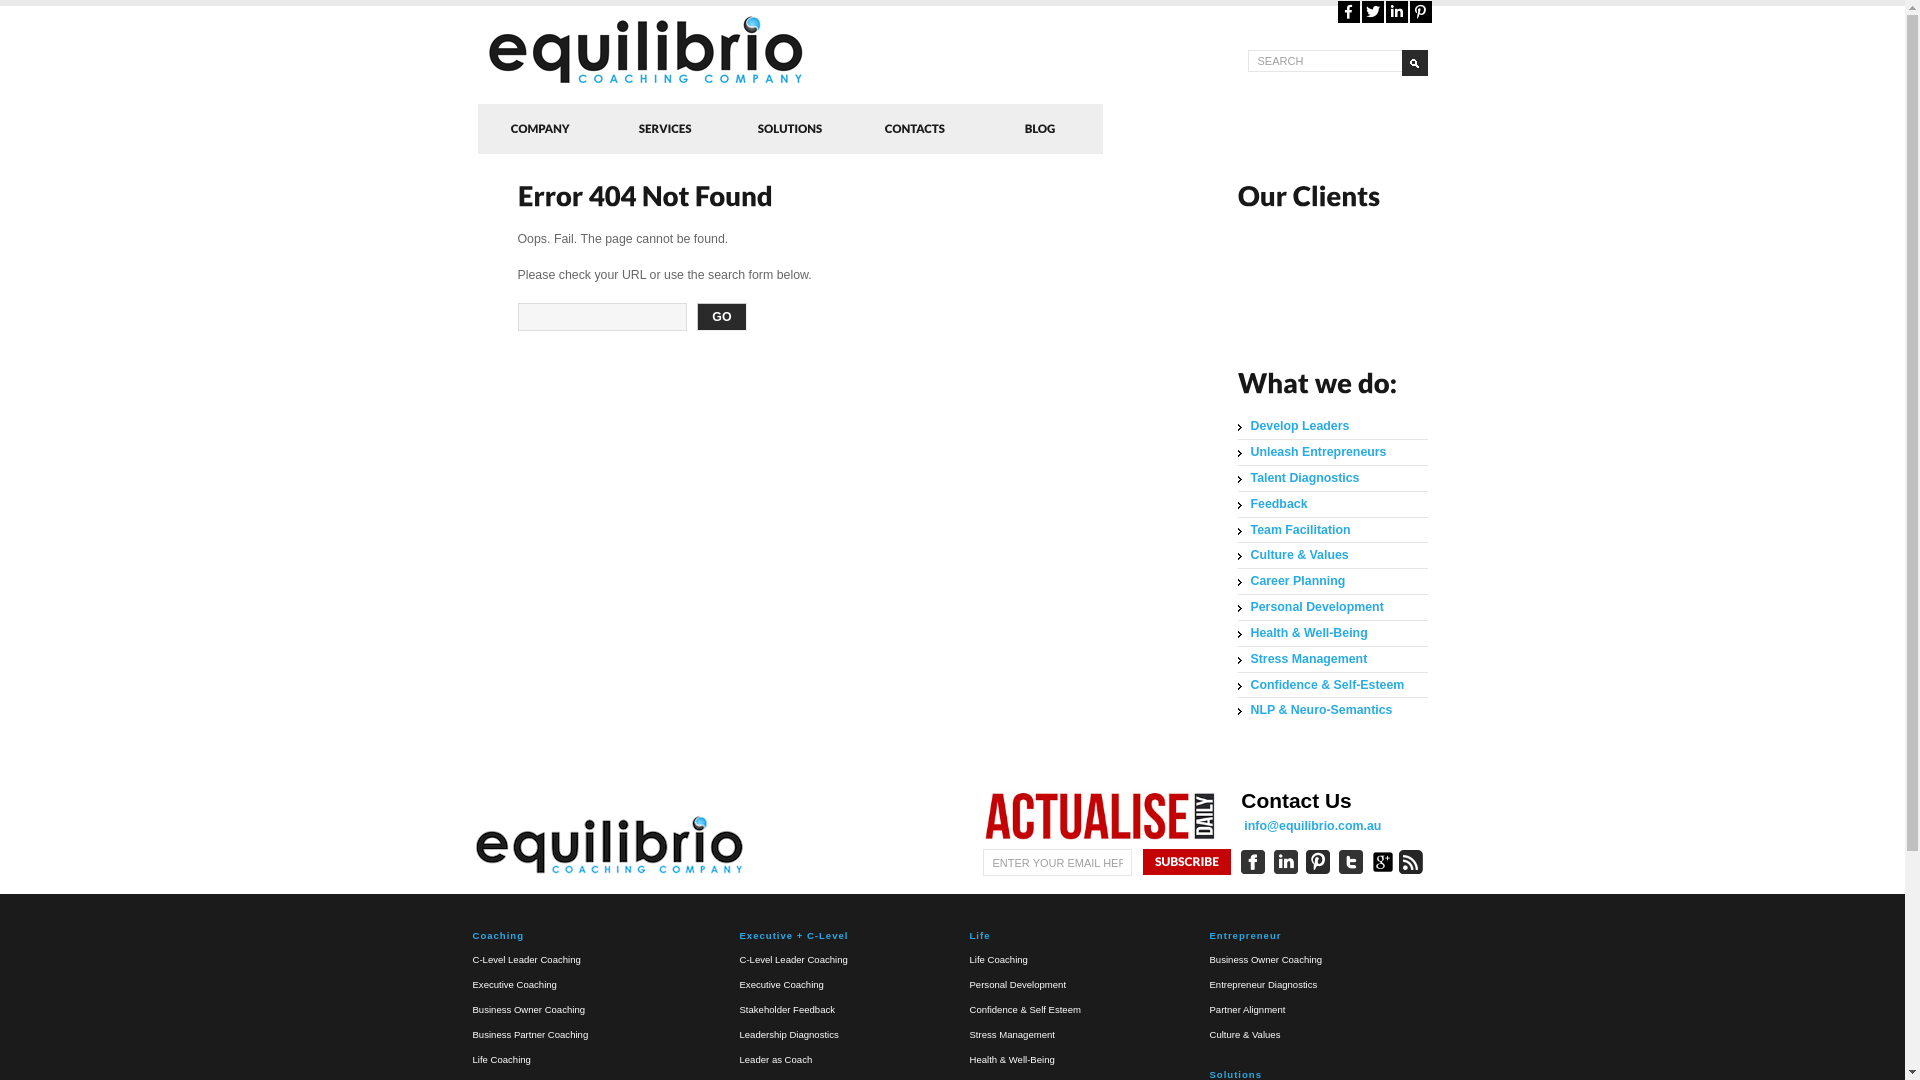 This screenshot has width=1920, height=1080. I want to click on info@equilibrio.com.au, so click(1312, 826).